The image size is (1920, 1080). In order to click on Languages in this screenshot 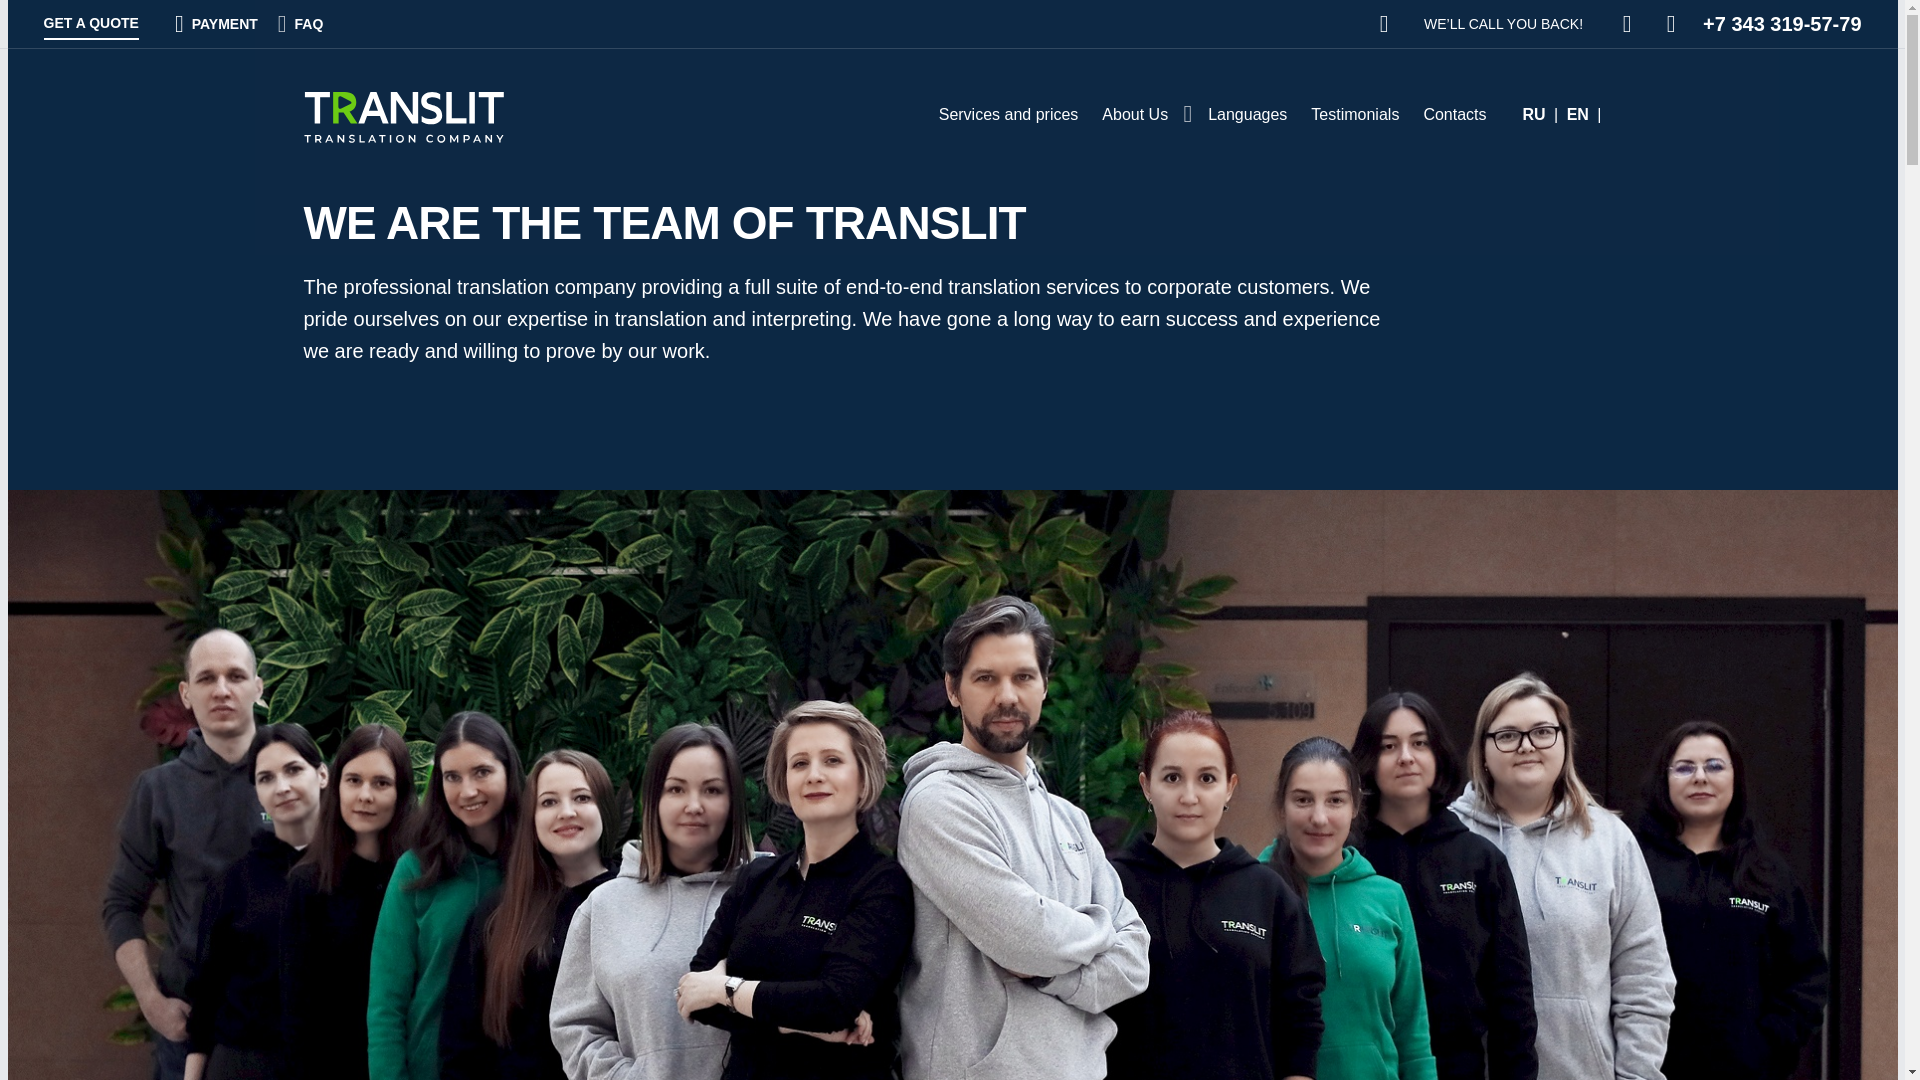, I will do `click(1248, 114)`.